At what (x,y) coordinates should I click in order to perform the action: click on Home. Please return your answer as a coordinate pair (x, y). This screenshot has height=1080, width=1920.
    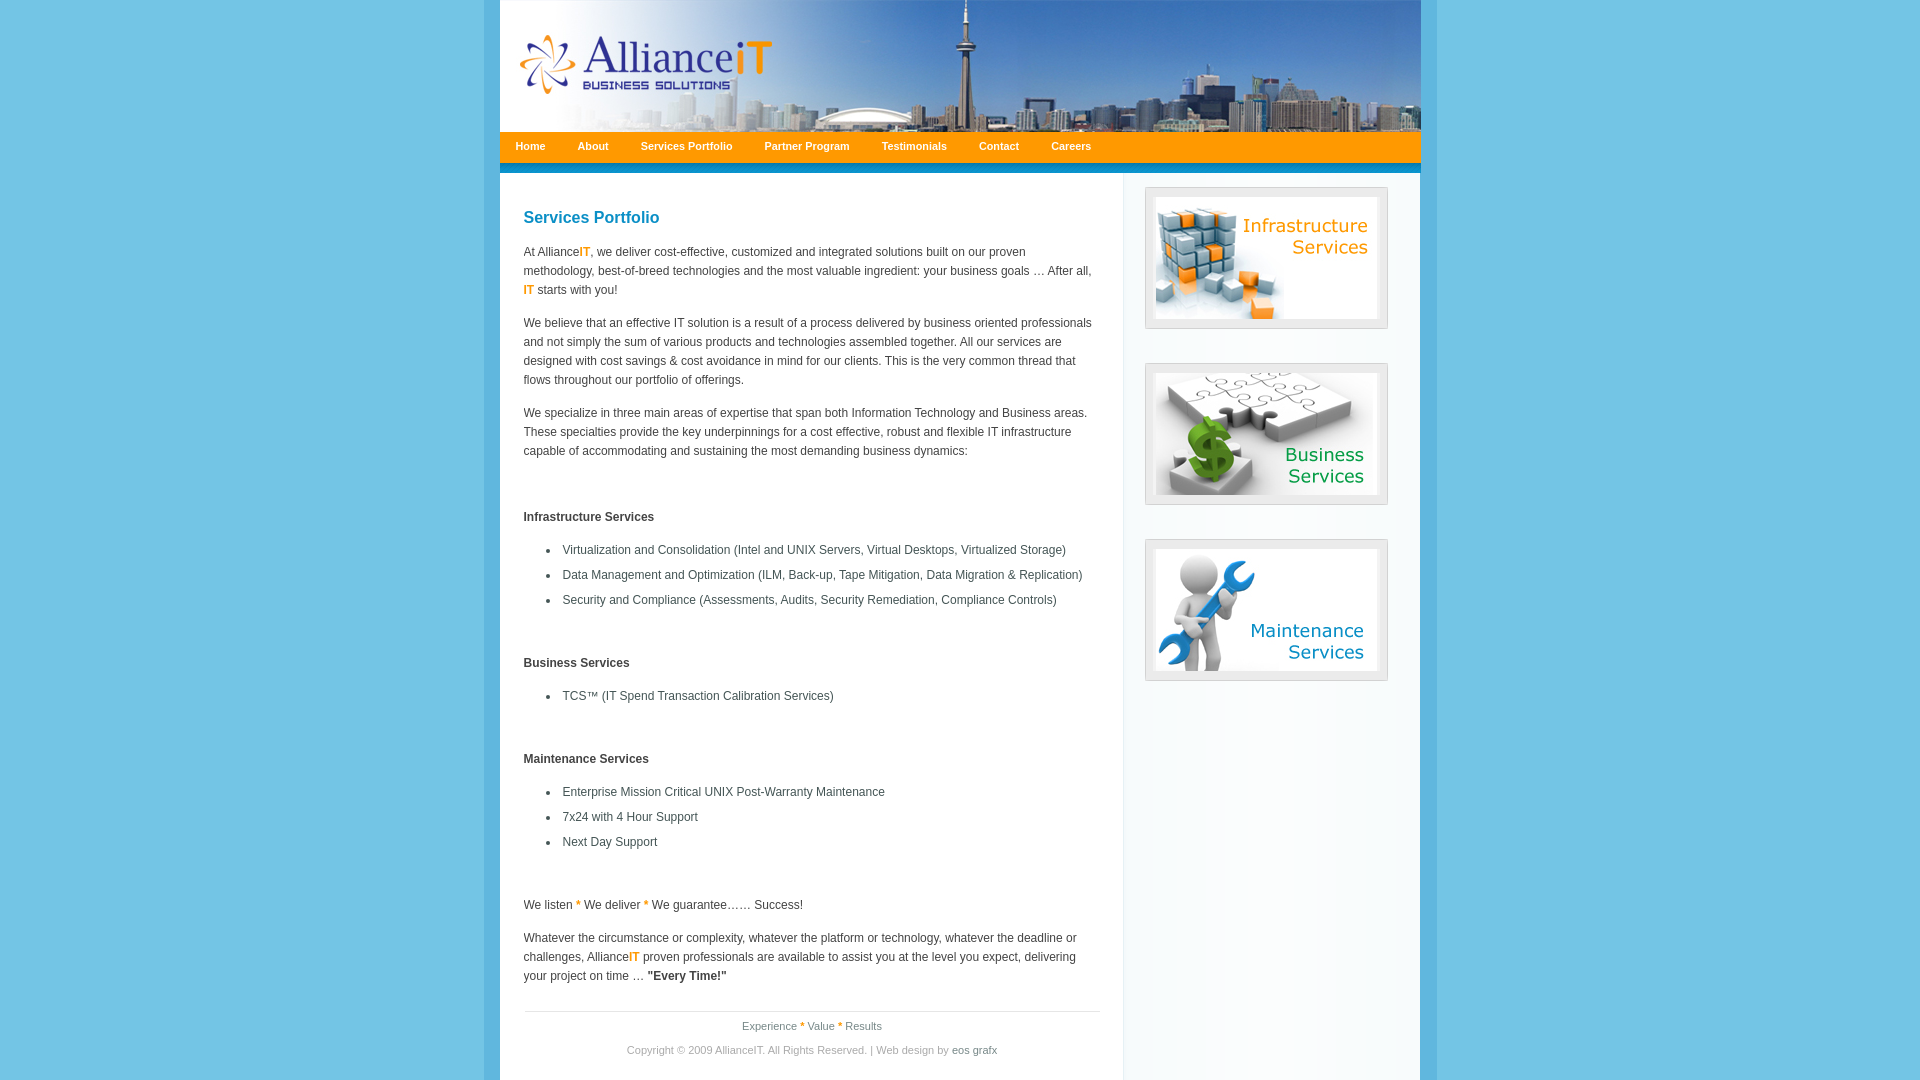
    Looking at the image, I should click on (531, 146).